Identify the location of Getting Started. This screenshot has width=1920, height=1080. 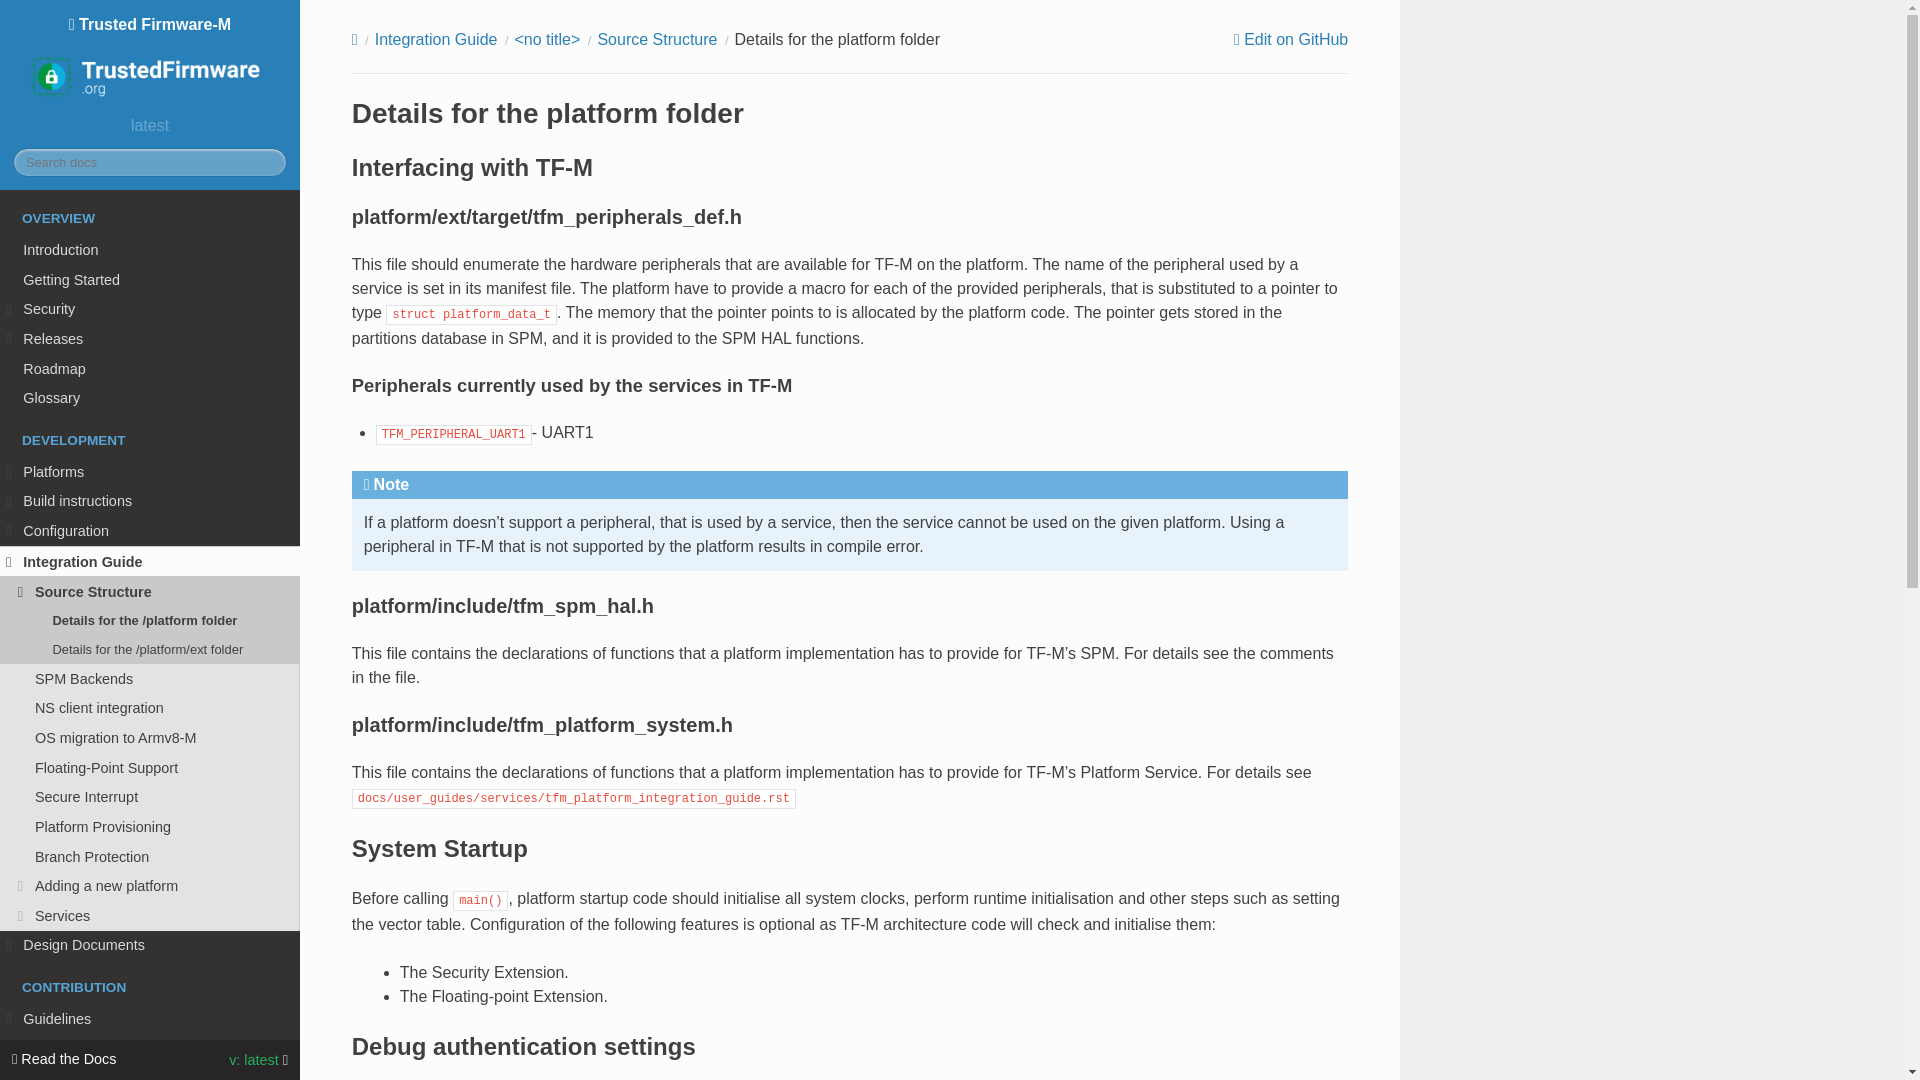
(150, 279).